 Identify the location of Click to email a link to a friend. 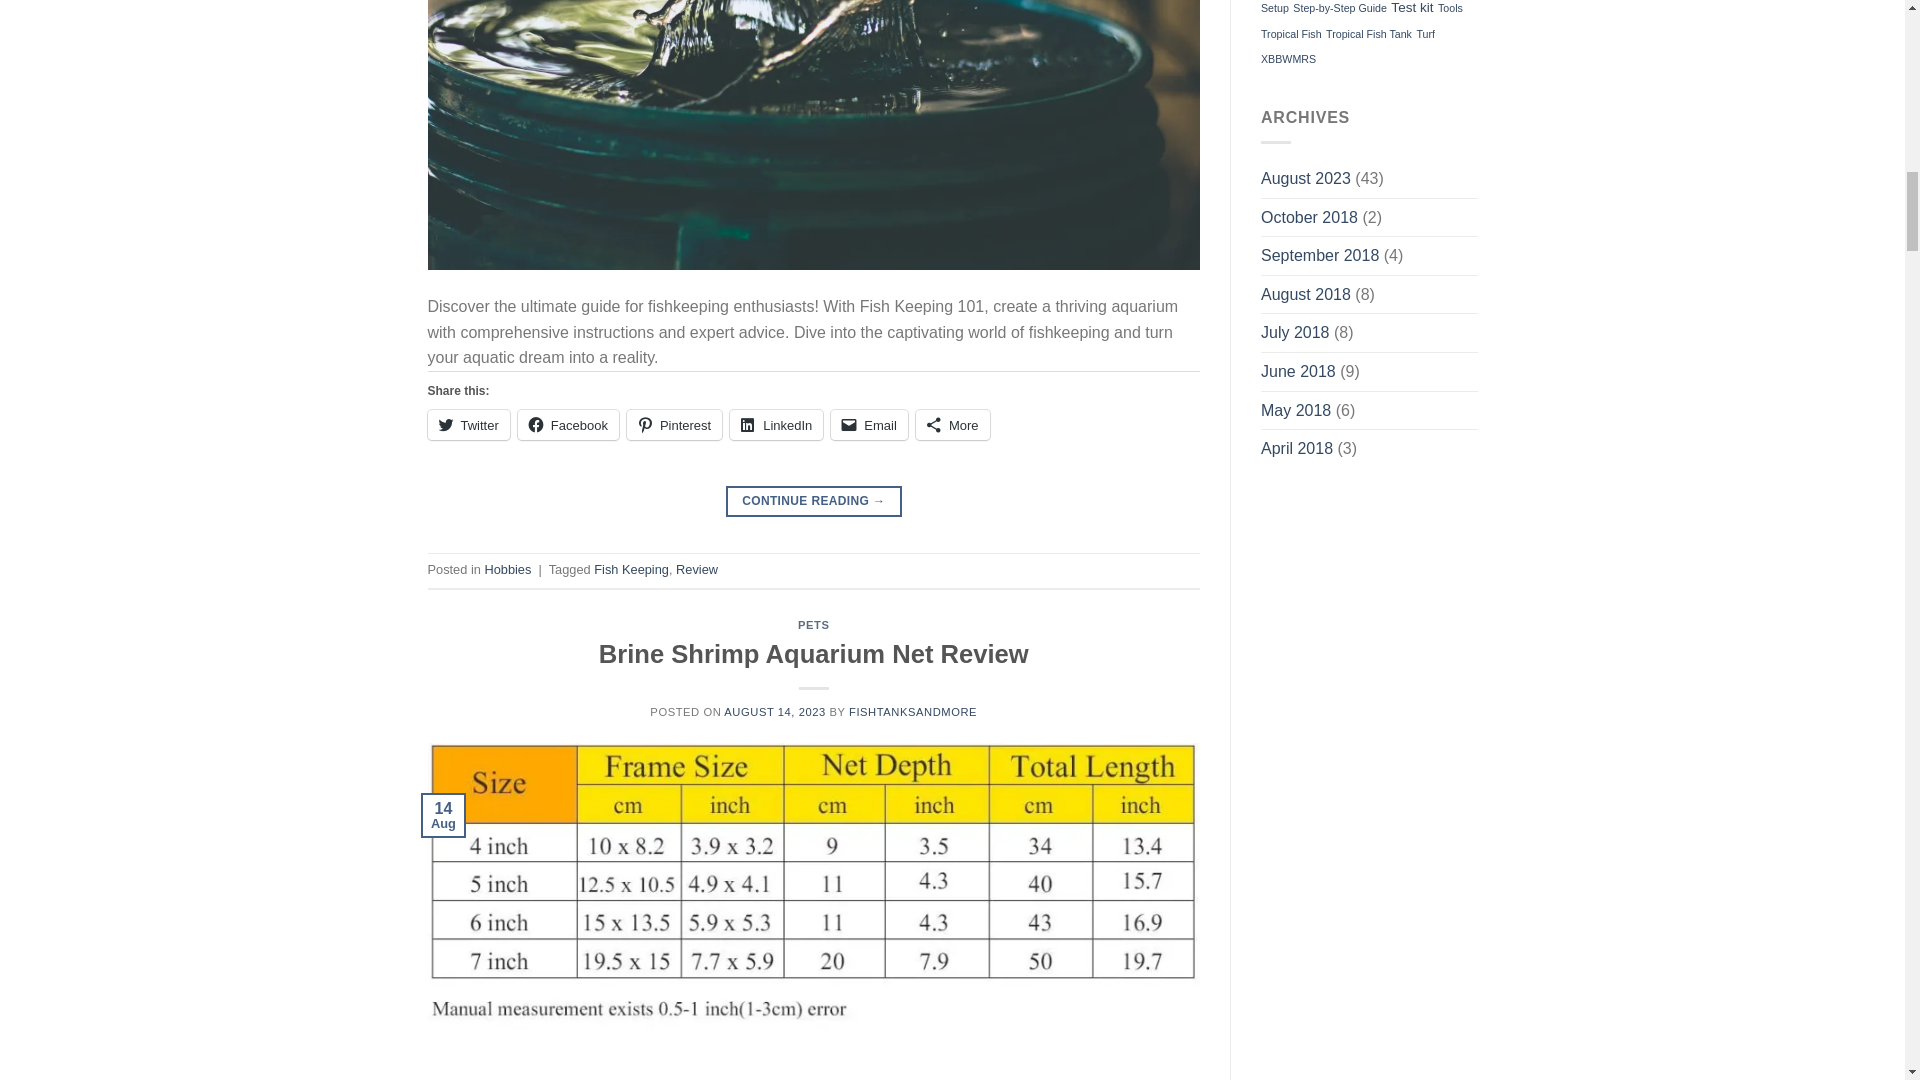
(870, 424).